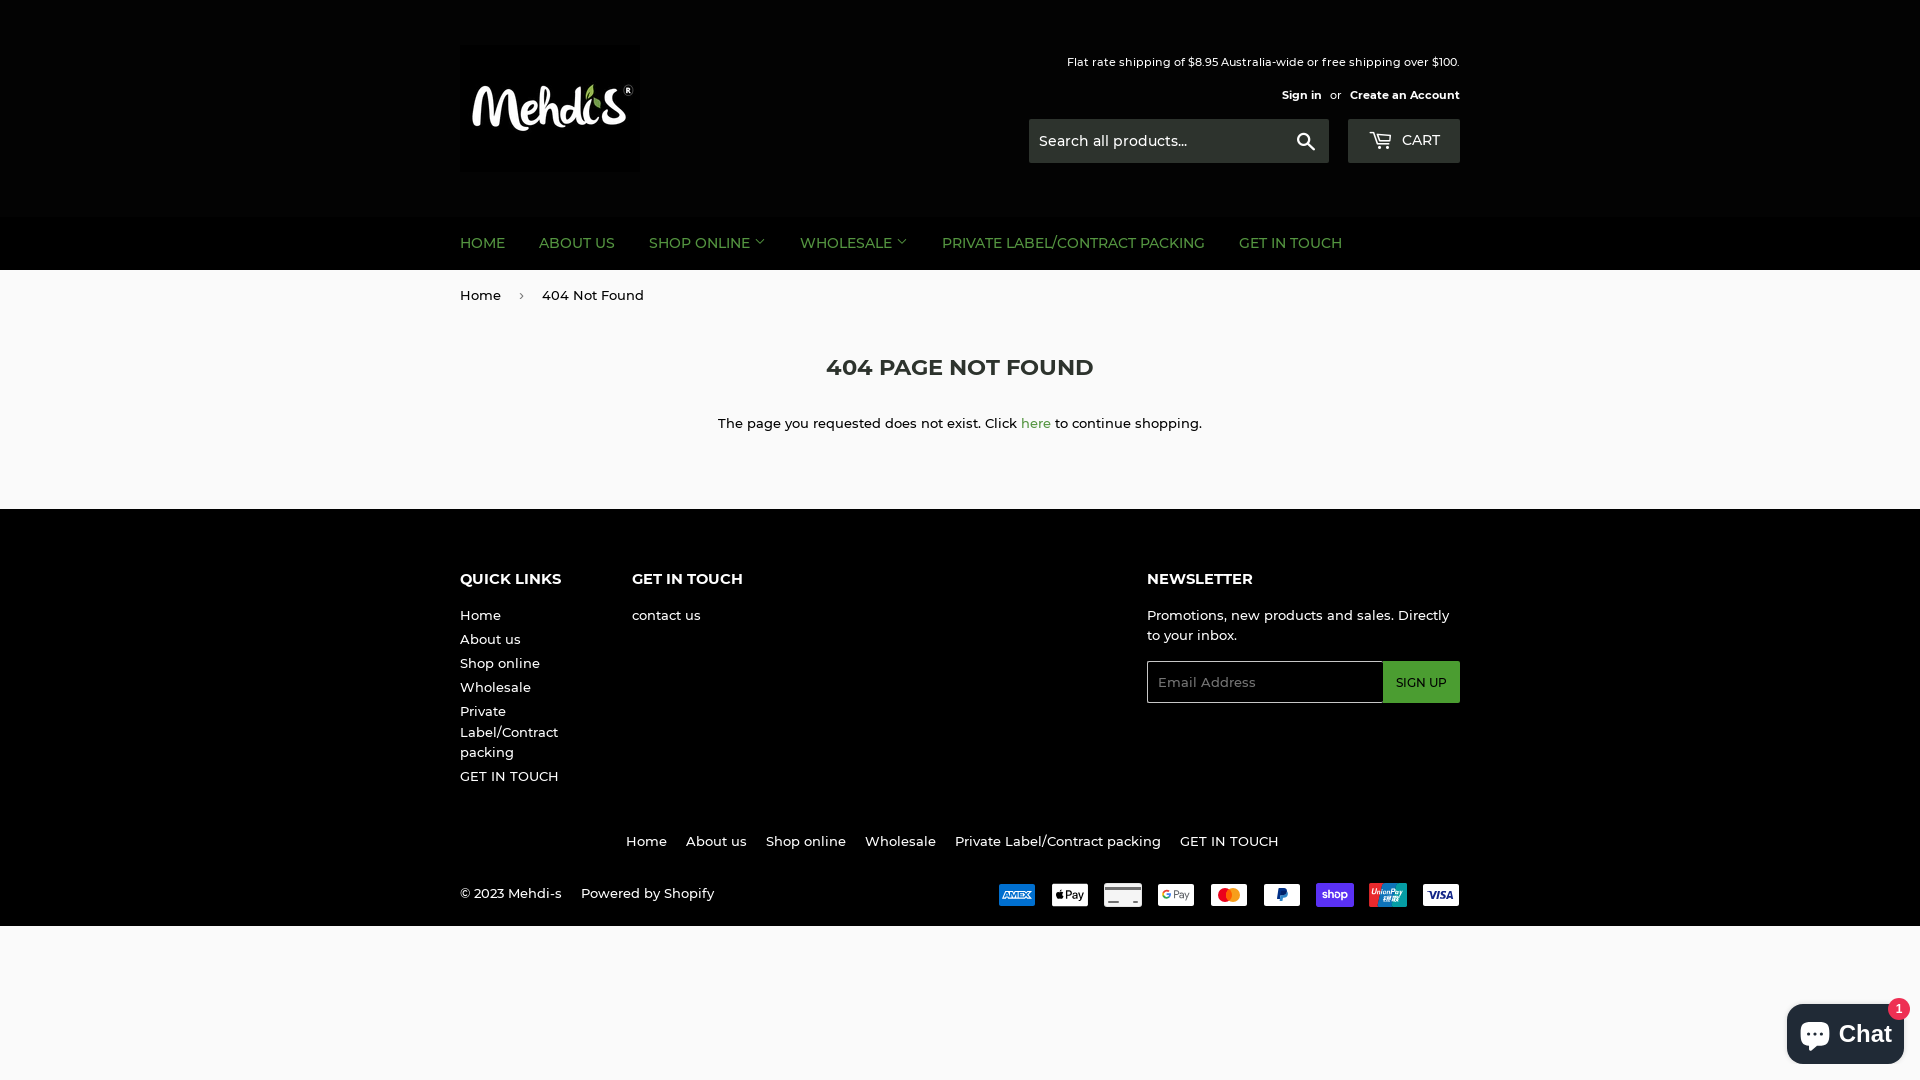 This screenshot has height=1080, width=1920. What do you see at coordinates (500, 663) in the screenshot?
I see `Shop online` at bounding box center [500, 663].